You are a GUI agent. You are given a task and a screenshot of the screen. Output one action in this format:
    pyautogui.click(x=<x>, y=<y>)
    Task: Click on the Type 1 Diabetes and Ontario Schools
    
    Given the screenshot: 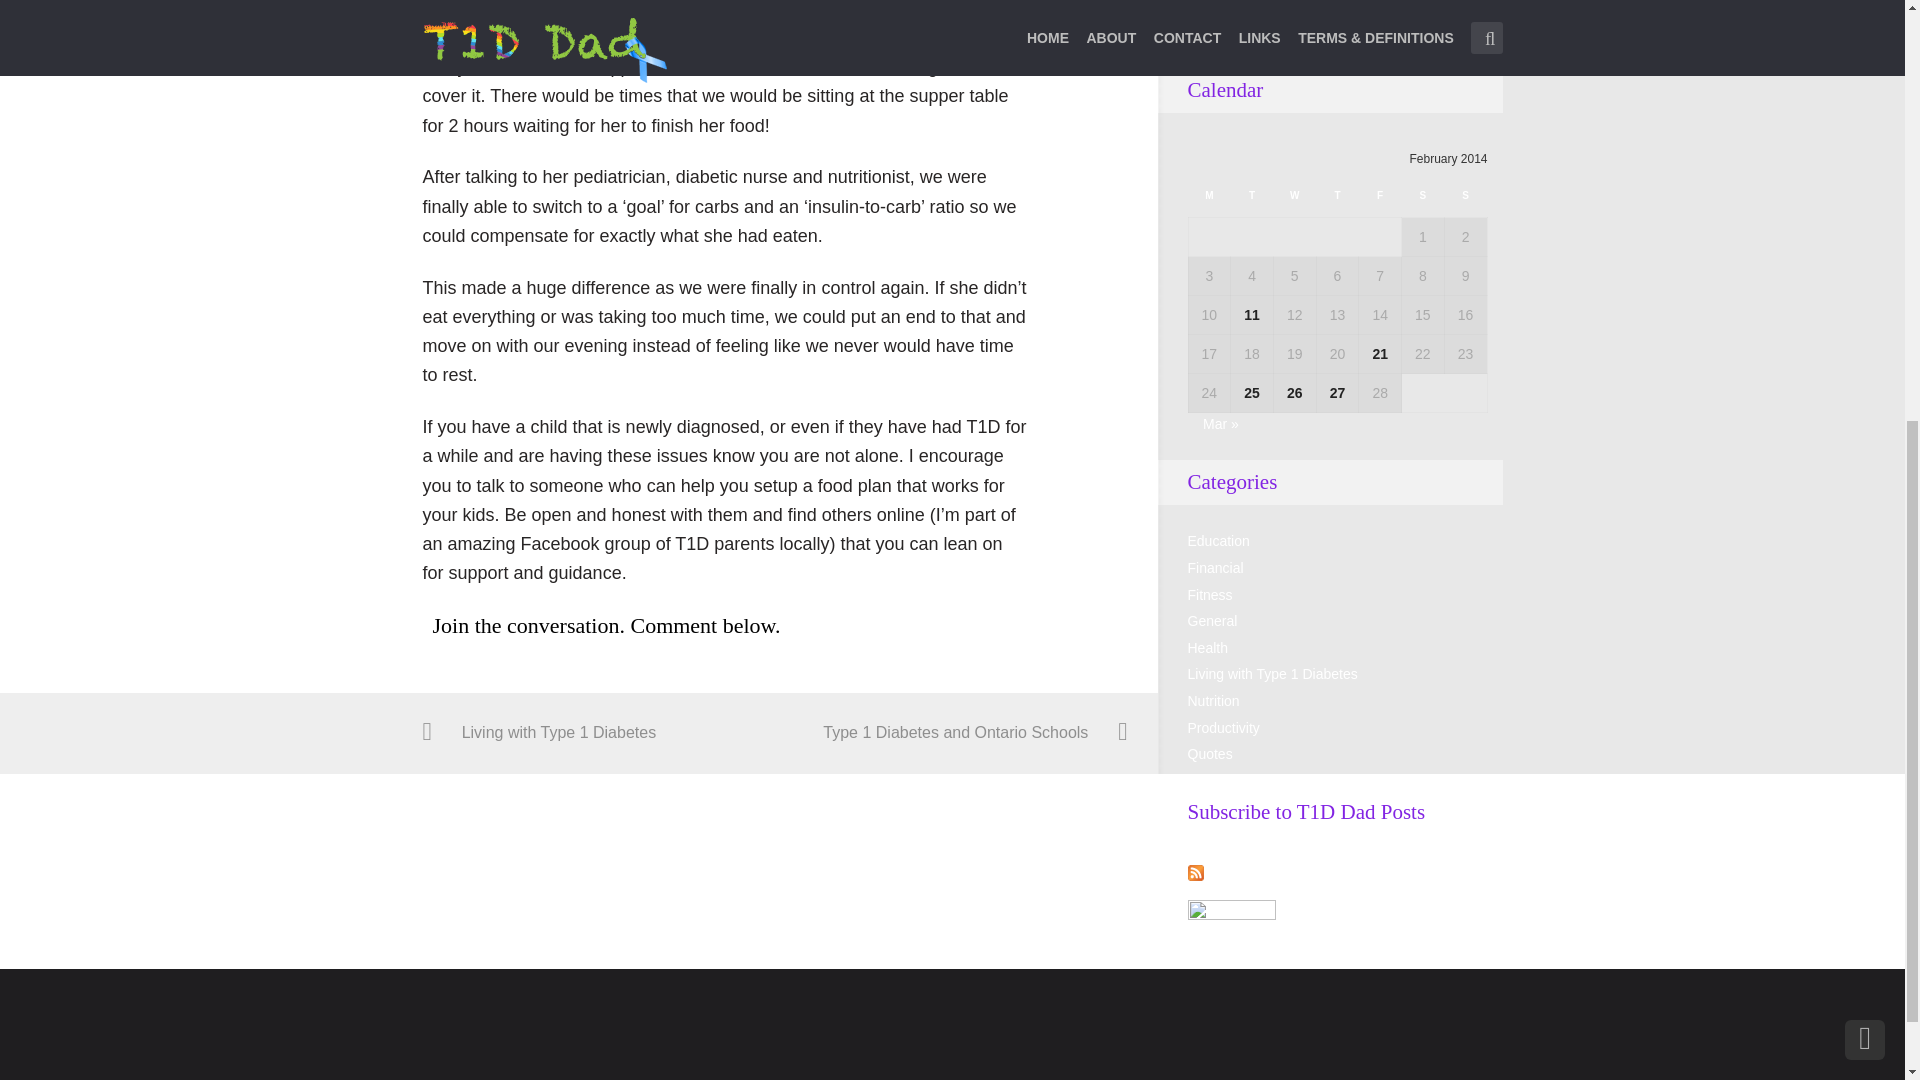 What is the action you would take?
    pyautogui.click(x=952, y=734)
    